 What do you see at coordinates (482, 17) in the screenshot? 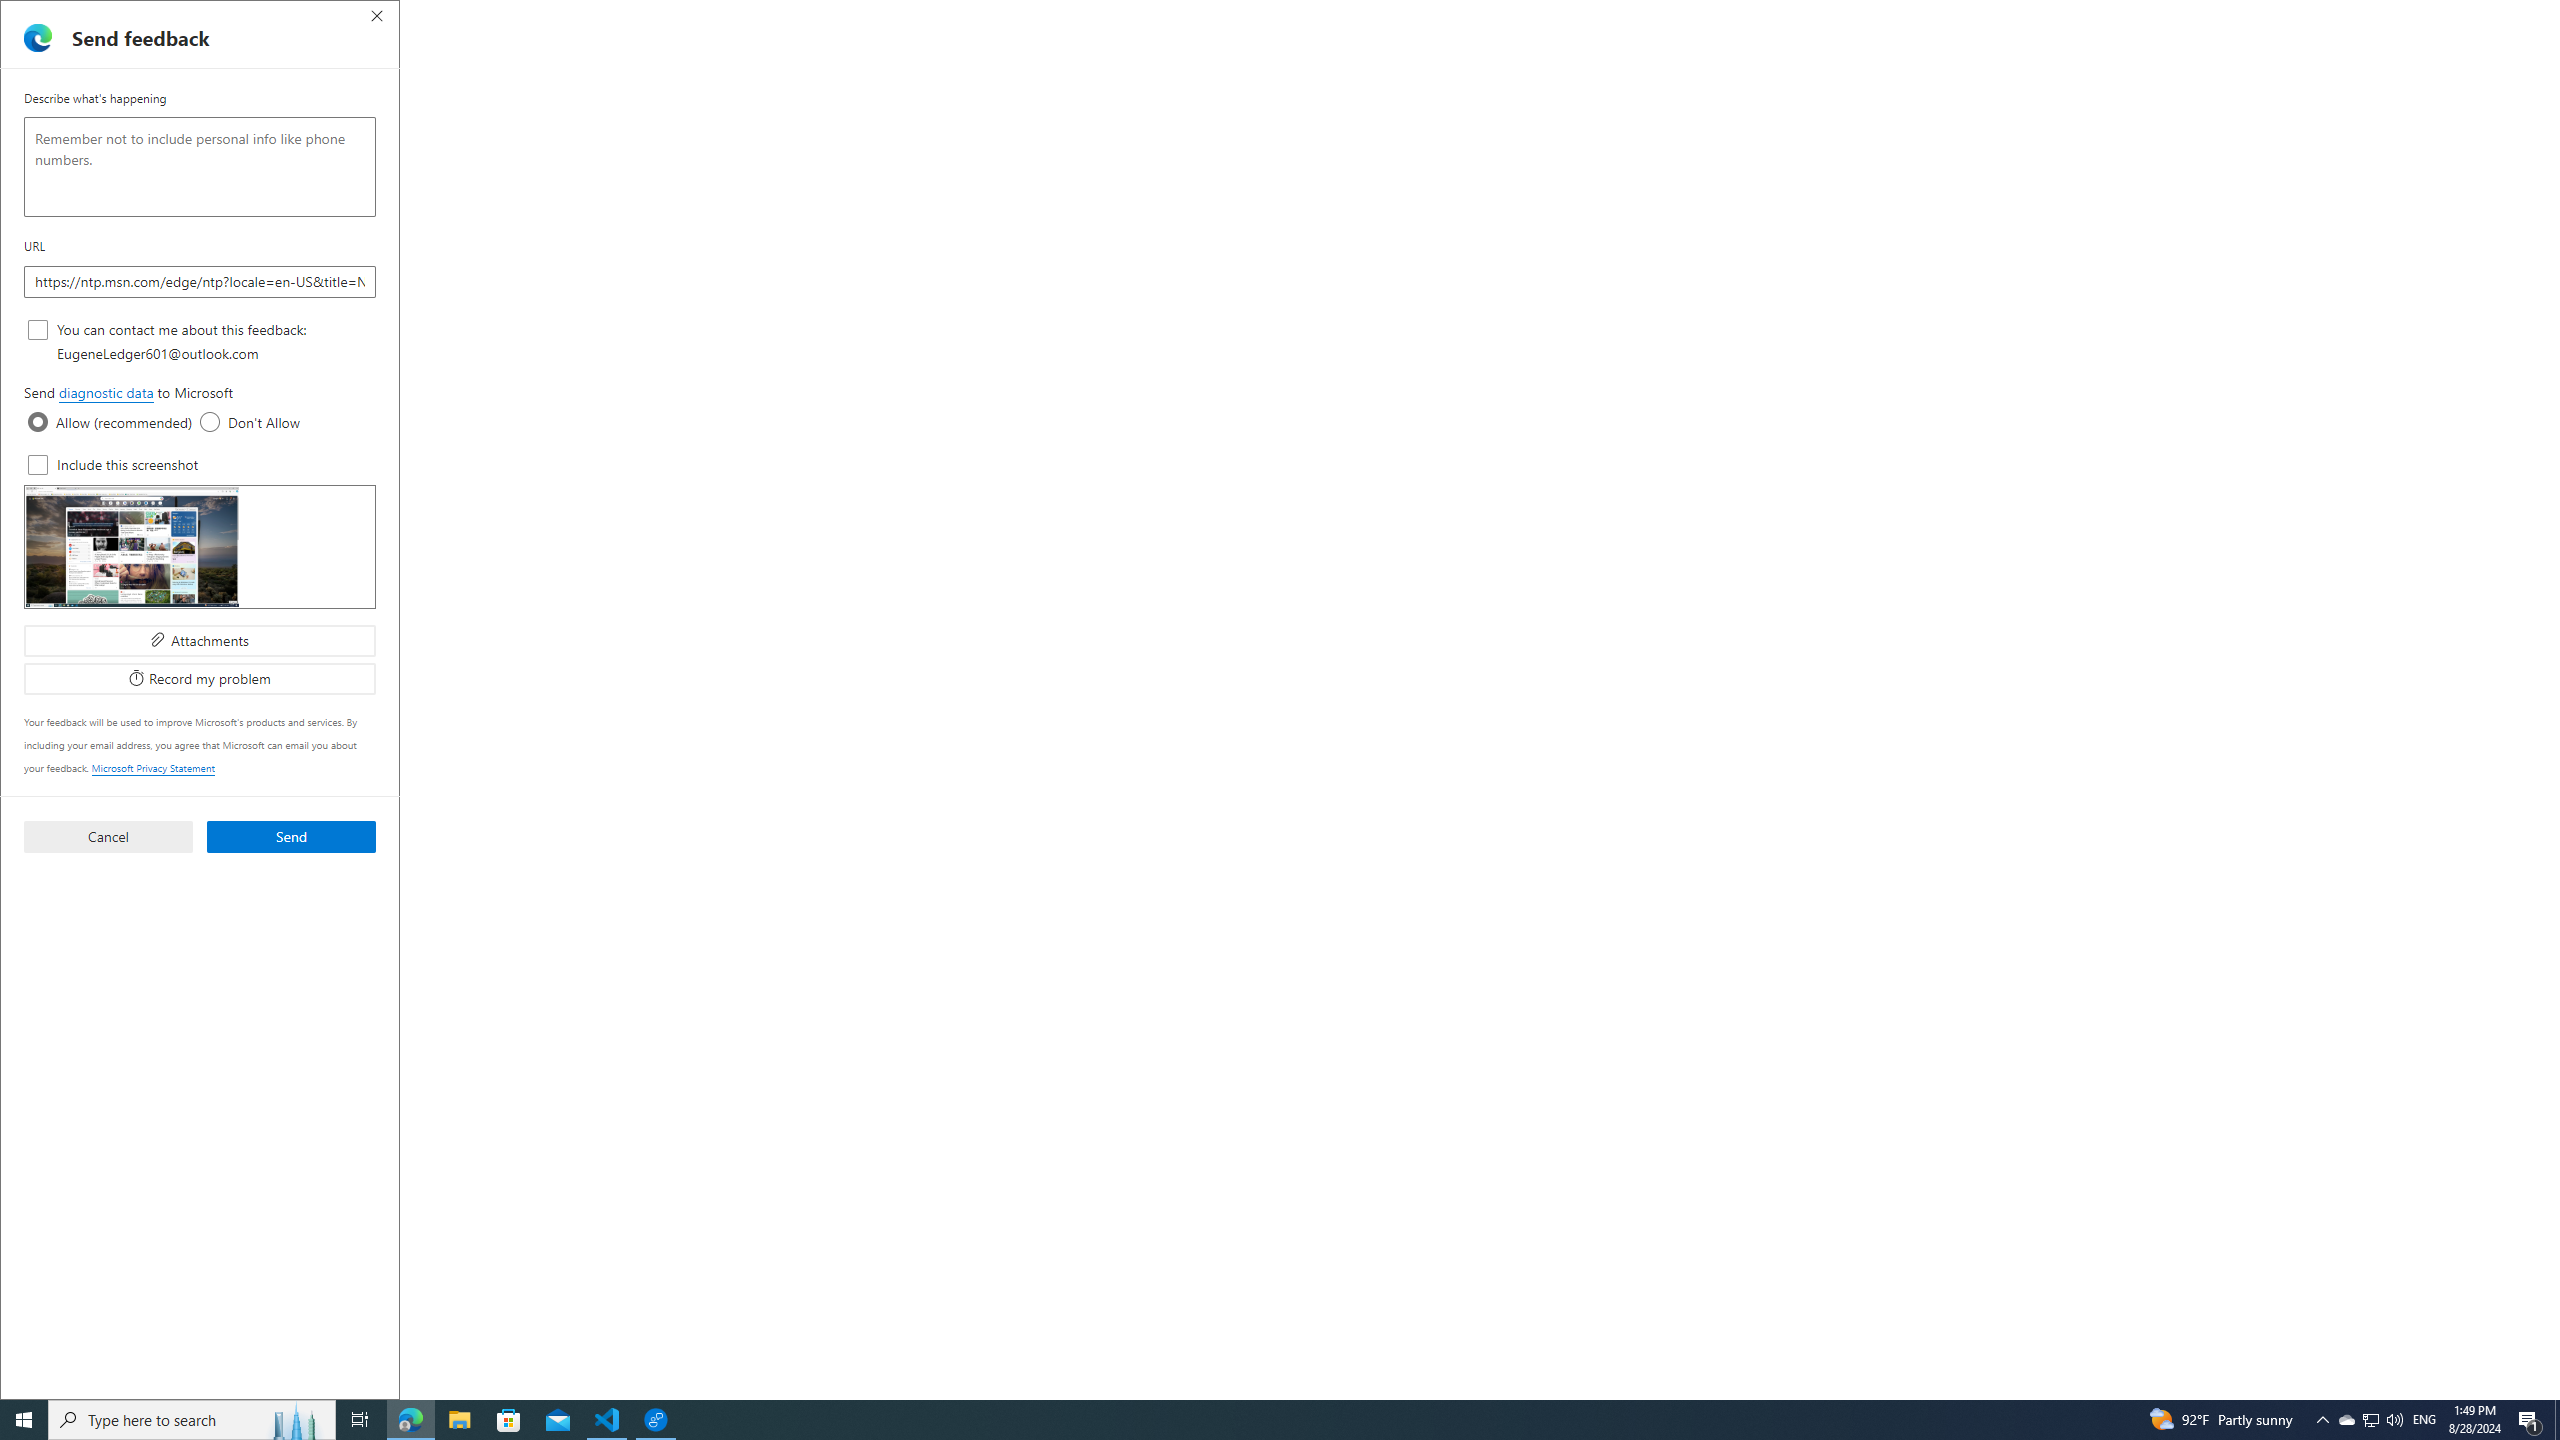
I see `Nordace - #1 Japanese Best-Seller - Siena Smart Backpack` at bounding box center [482, 17].